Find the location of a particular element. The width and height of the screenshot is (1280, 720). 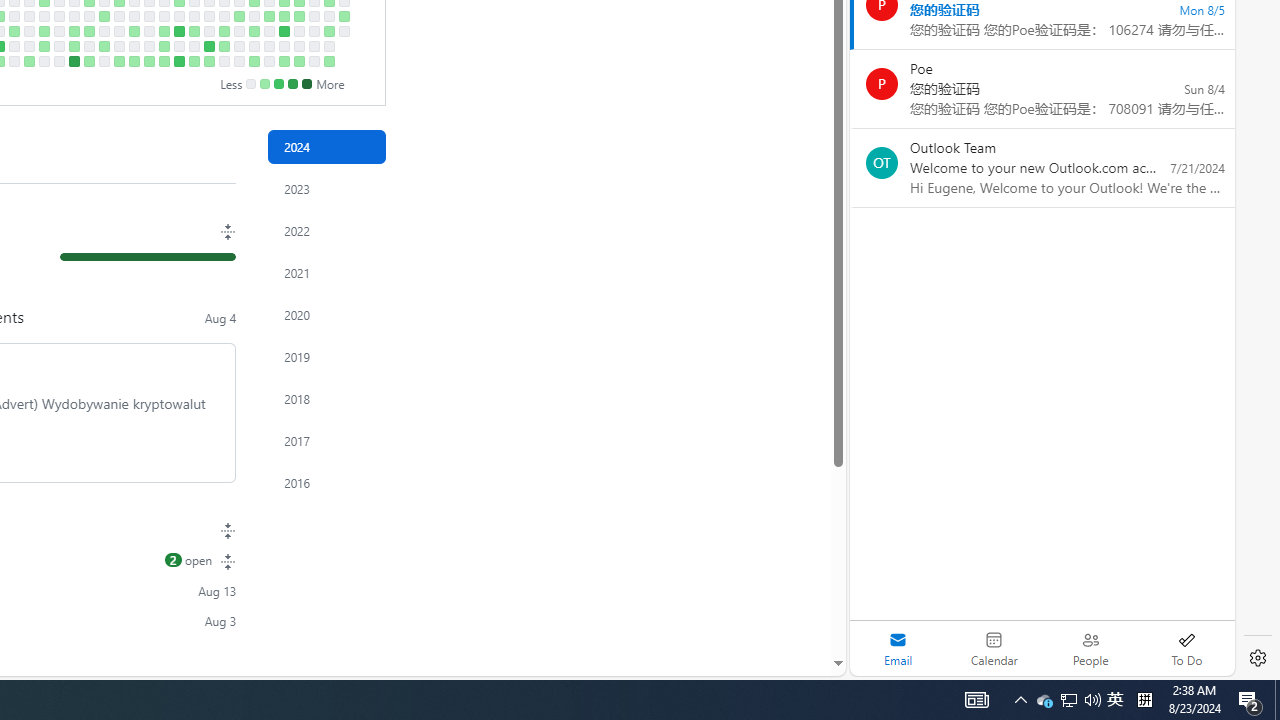

No contributions on March 27th. is located at coordinates (28, 16).